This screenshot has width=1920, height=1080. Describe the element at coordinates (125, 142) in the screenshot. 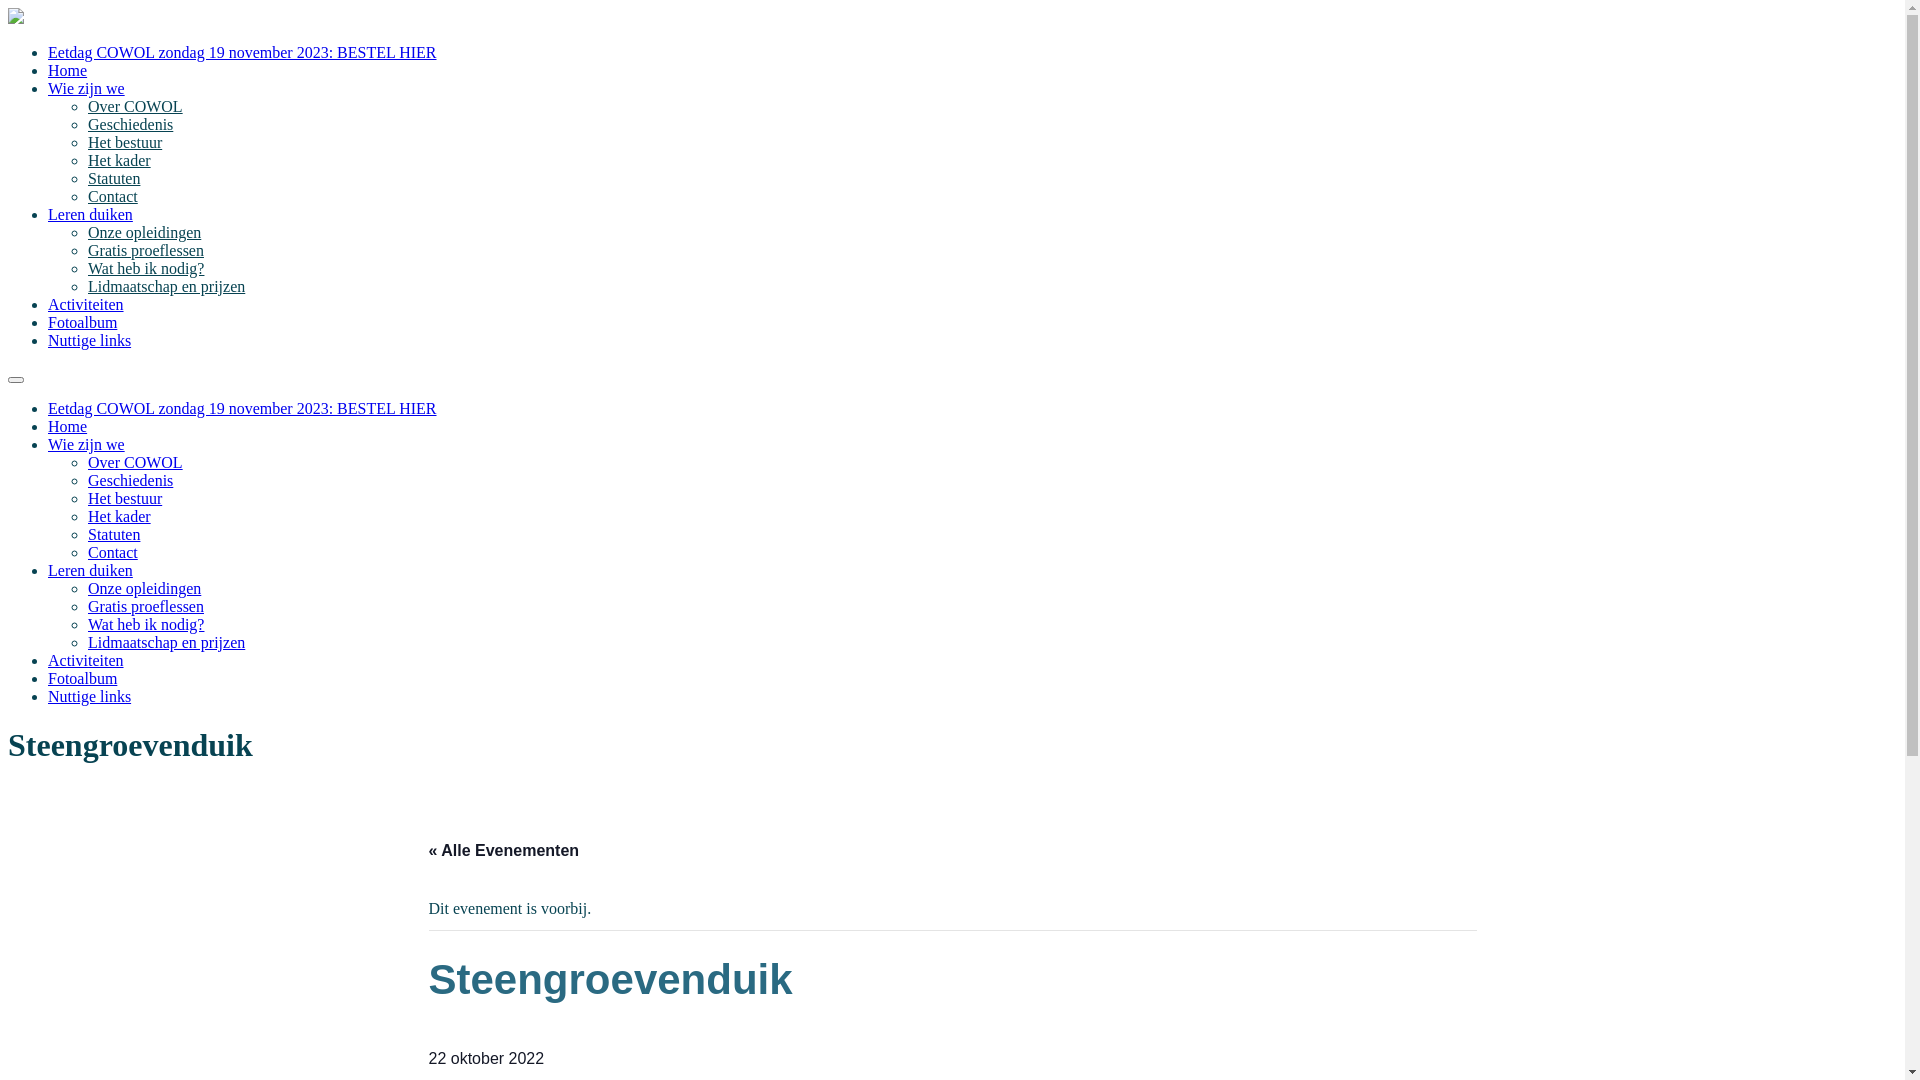

I see `Het bestuur` at that location.